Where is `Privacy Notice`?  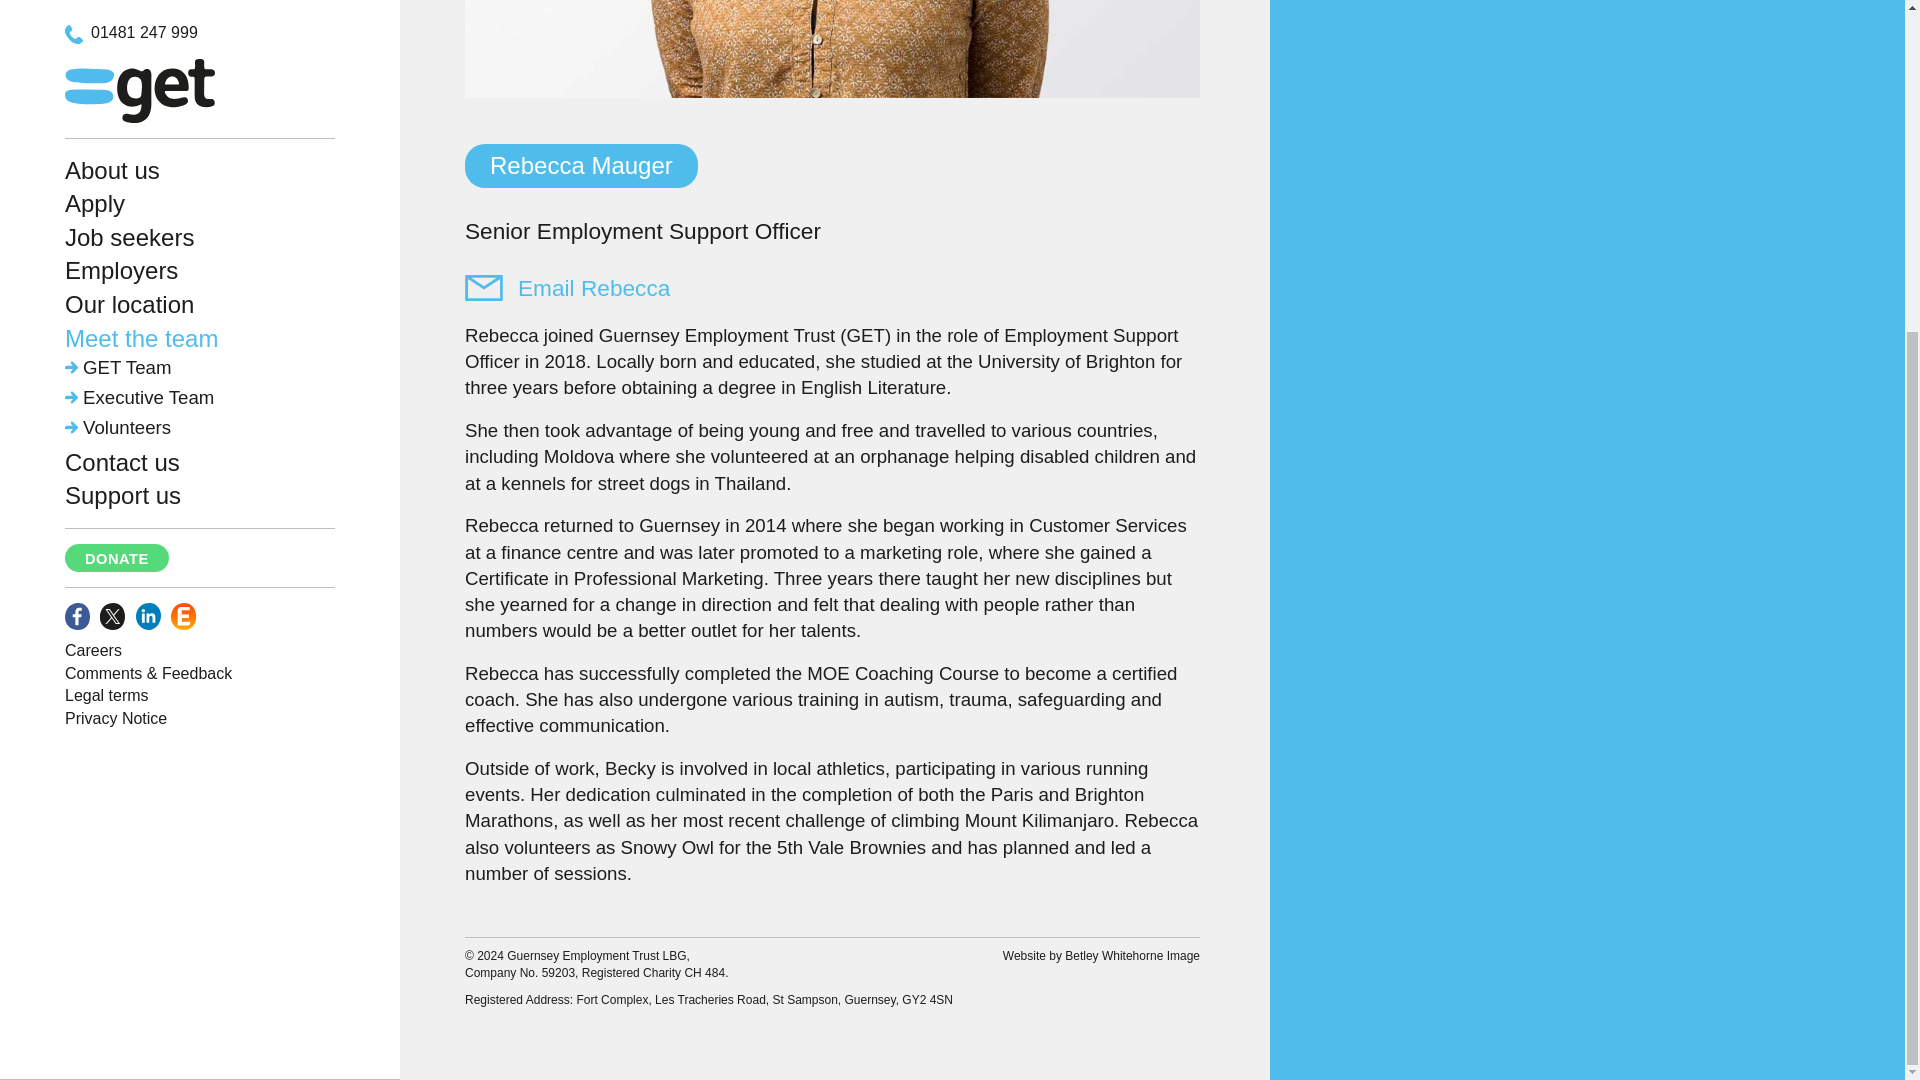
Privacy Notice is located at coordinates (116, 252).